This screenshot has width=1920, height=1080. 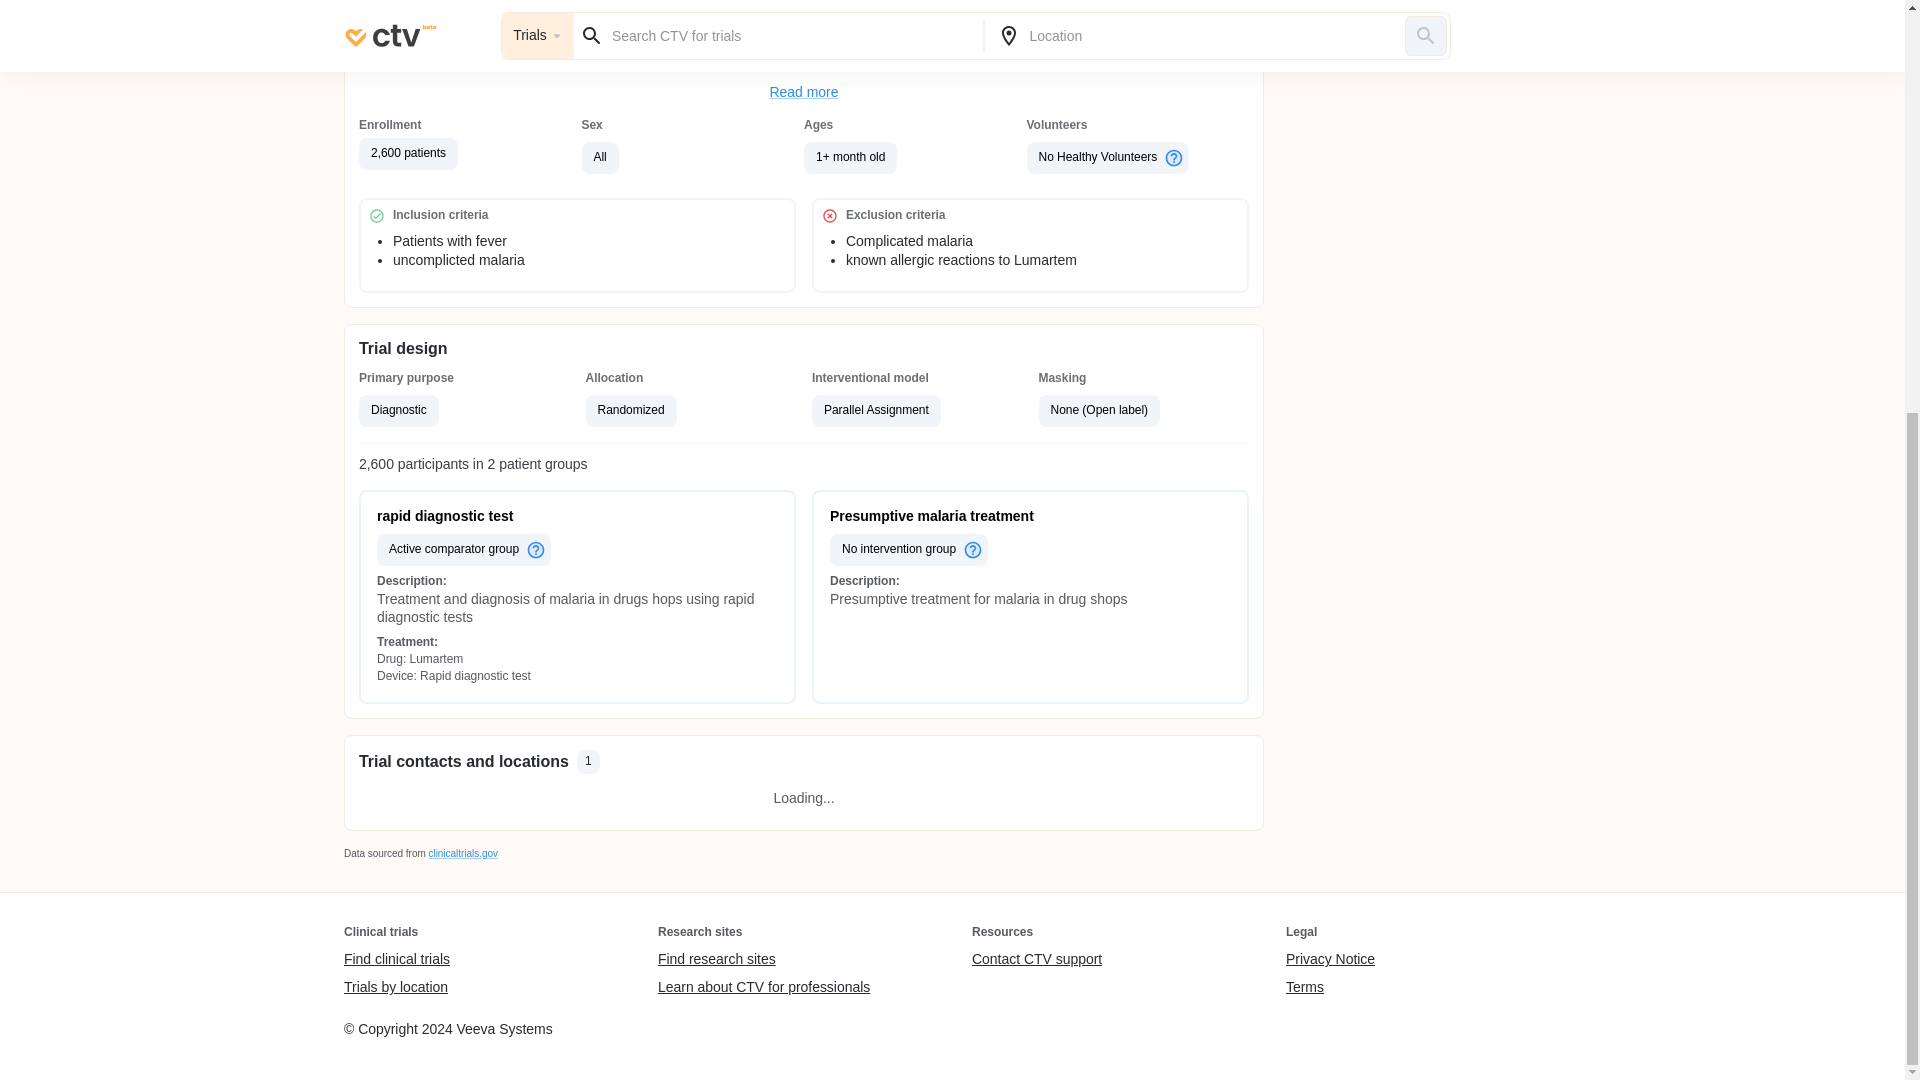 I want to click on Contact CTV support, so click(x=1036, y=960).